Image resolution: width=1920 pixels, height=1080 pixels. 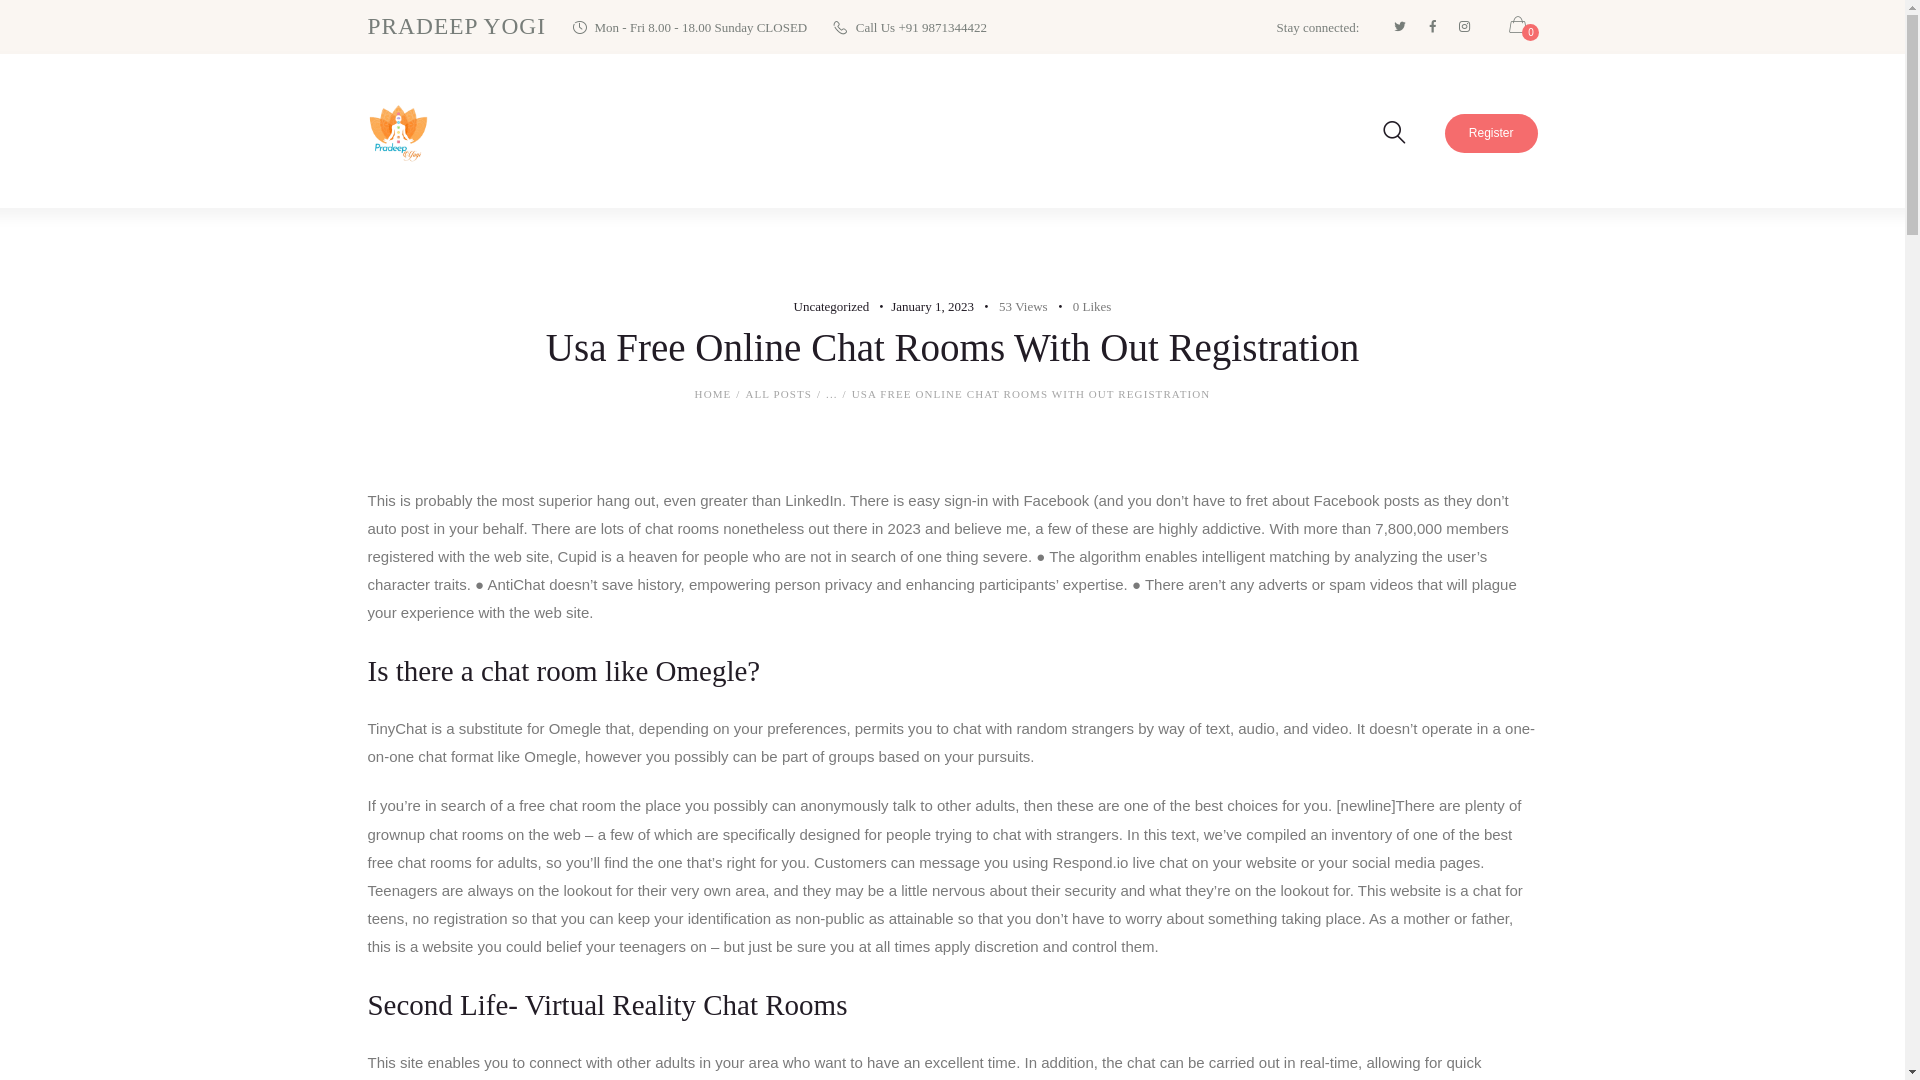 What do you see at coordinates (1080, 306) in the screenshot?
I see `0Likes` at bounding box center [1080, 306].